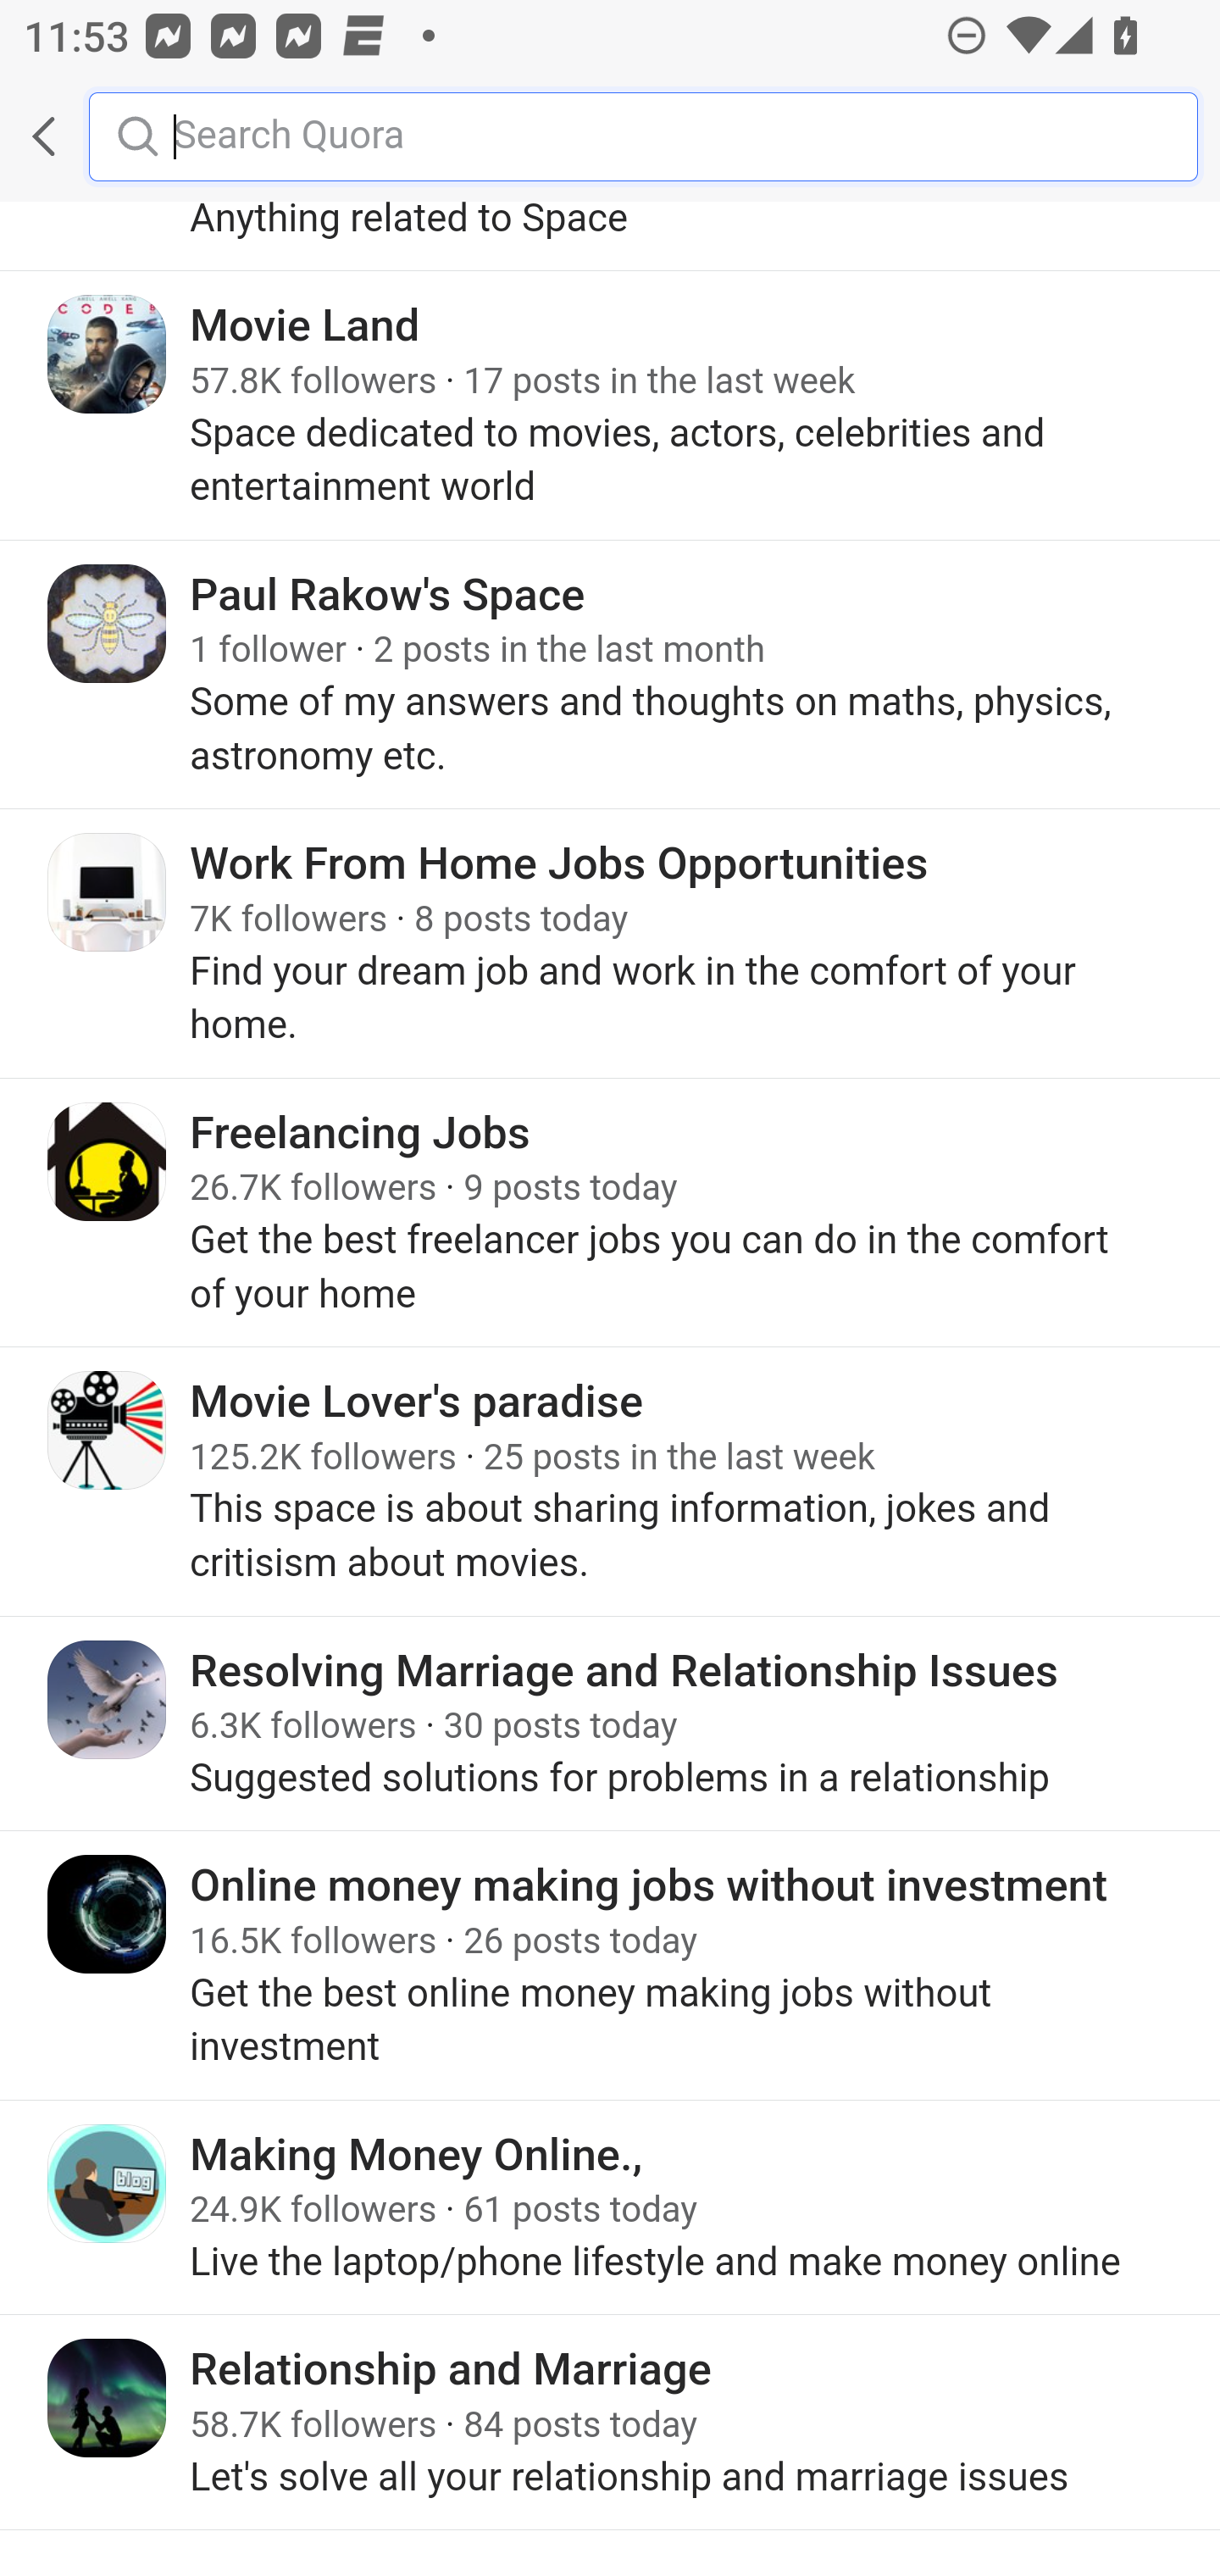  Describe the element at coordinates (108, 1162) in the screenshot. I see `Icon for Freelancing Jobs` at that location.